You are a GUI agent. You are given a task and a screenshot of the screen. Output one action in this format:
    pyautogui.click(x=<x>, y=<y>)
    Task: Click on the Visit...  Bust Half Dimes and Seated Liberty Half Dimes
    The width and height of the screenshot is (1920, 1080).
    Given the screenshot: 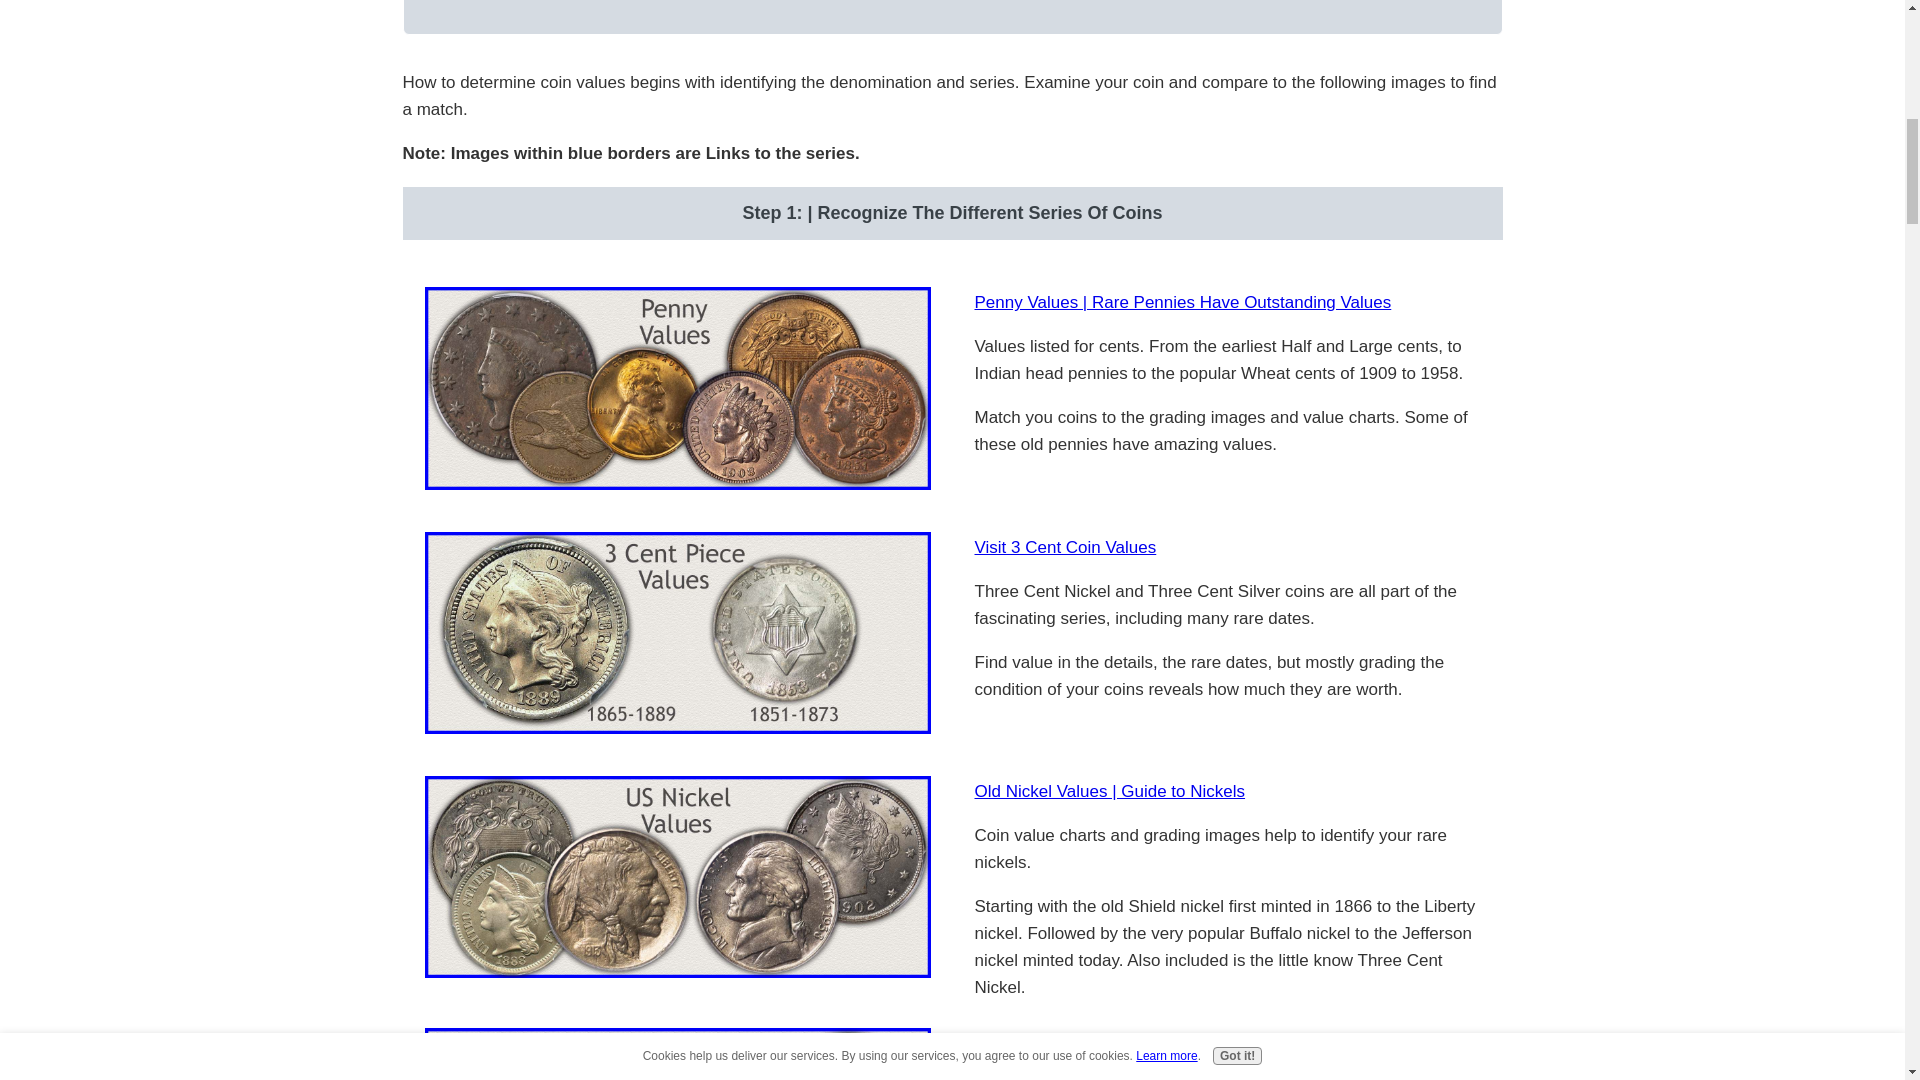 What is the action you would take?
    pyautogui.click(x=676, y=1054)
    